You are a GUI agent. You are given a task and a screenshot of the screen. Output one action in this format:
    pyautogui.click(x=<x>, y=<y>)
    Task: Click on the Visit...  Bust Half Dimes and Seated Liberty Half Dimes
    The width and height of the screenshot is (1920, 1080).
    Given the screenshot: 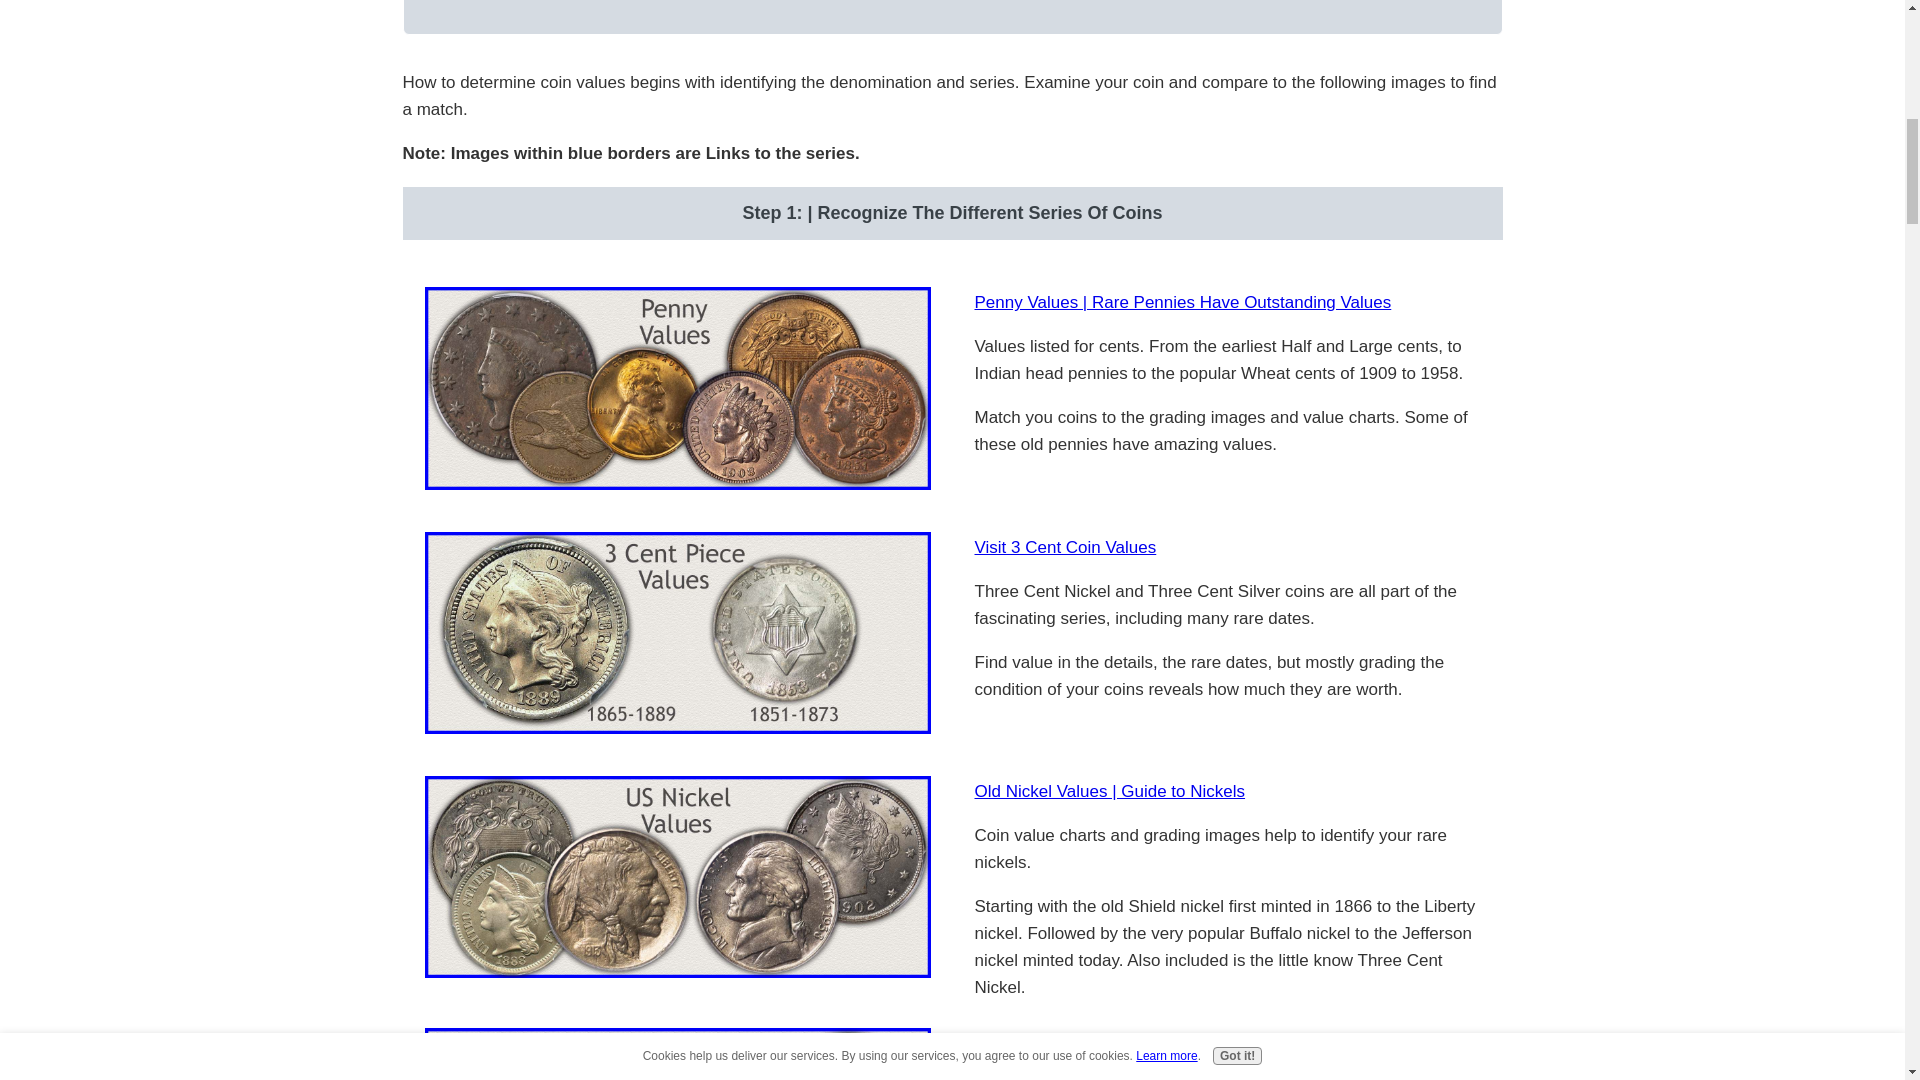 What is the action you would take?
    pyautogui.click(x=676, y=1054)
    